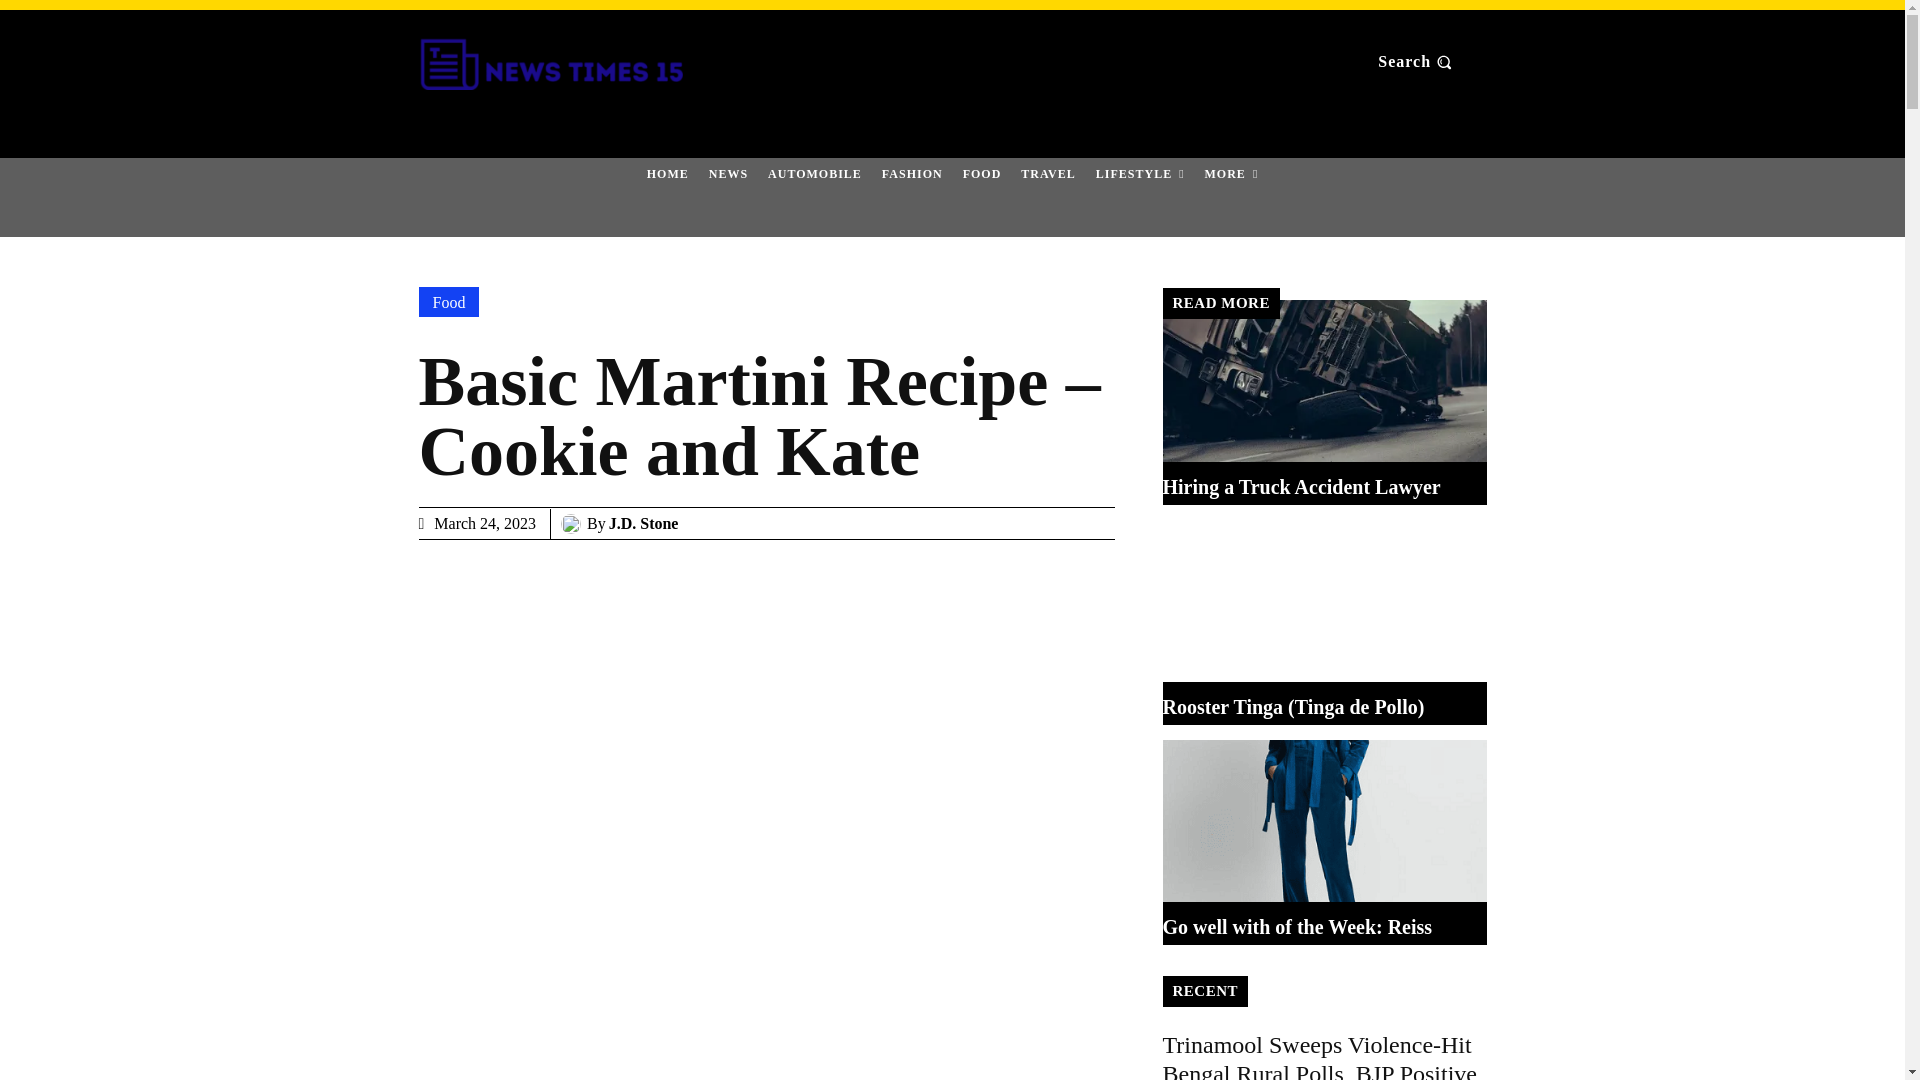  Describe the element at coordinates (1416, 62) in the screenshot. I see `Search` at that location.